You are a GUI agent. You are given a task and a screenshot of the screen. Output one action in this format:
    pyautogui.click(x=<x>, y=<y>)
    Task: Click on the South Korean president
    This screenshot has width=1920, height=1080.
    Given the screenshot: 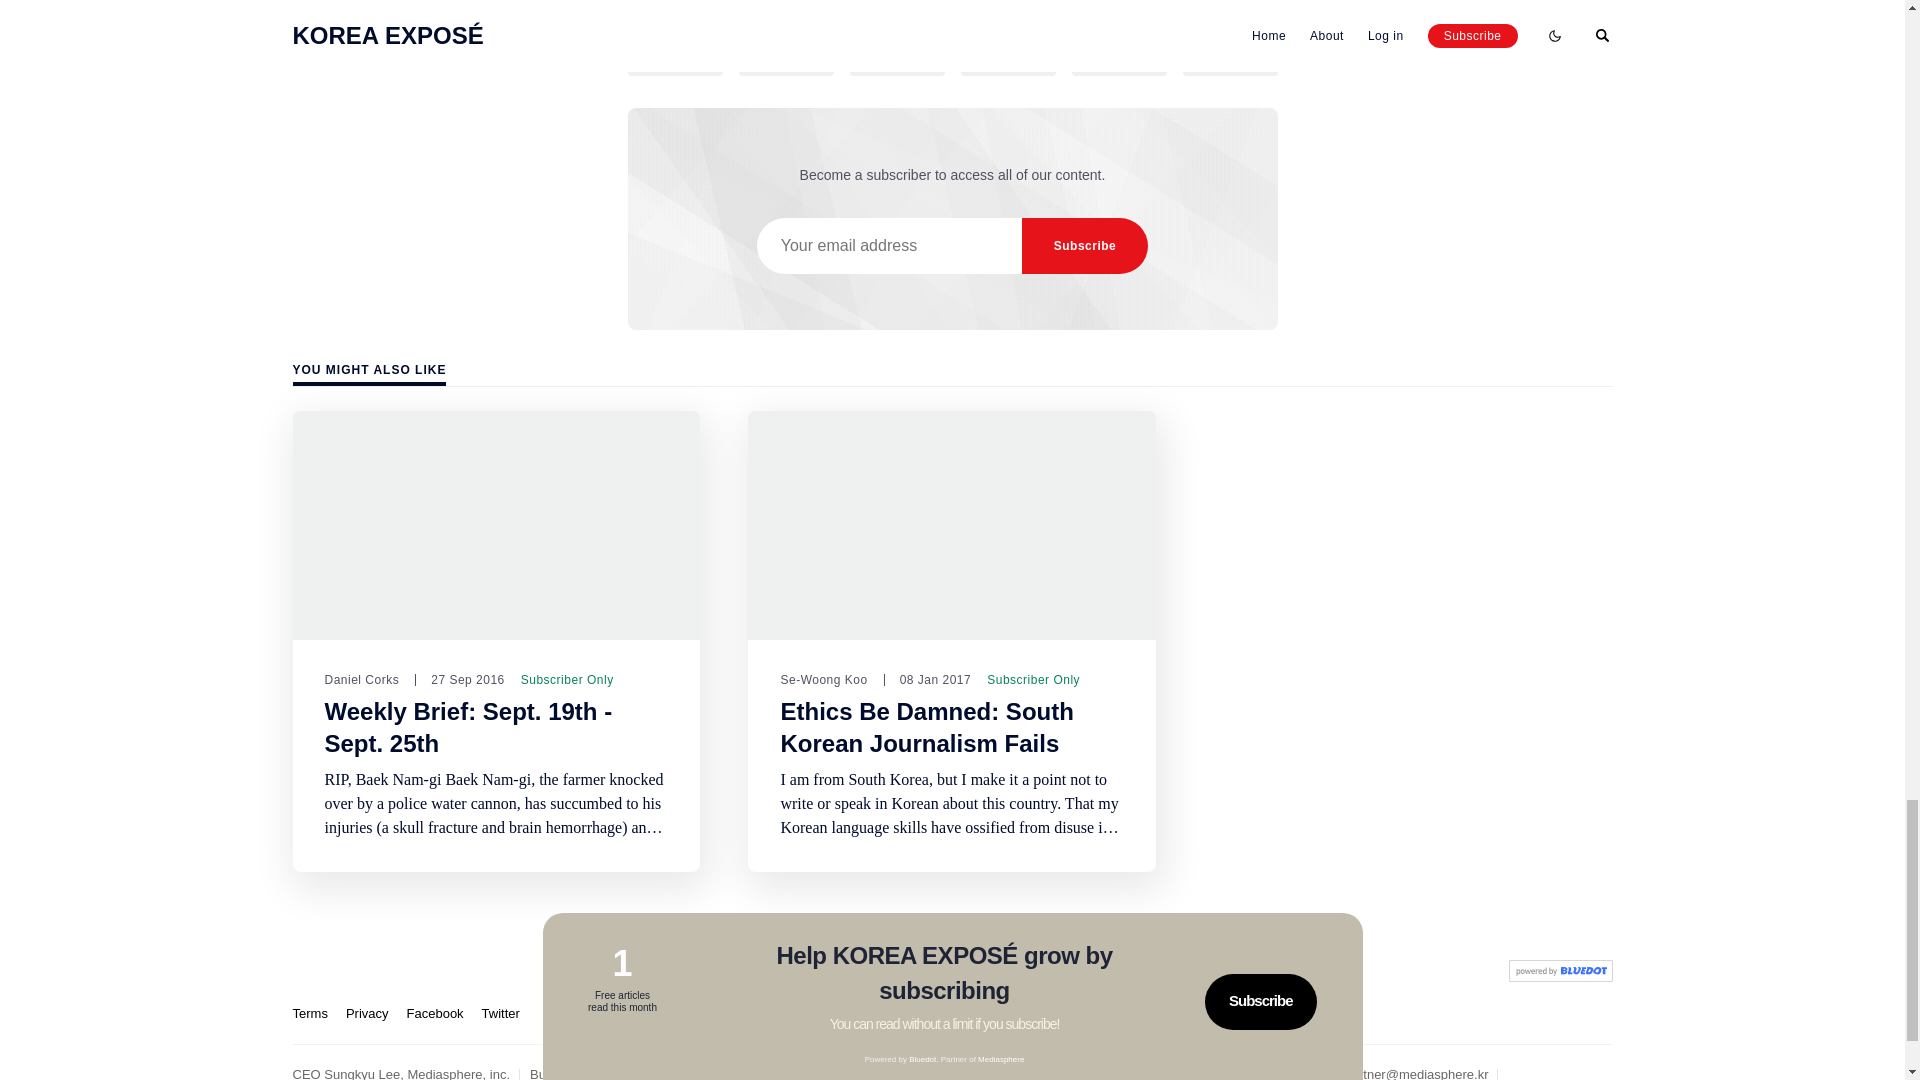 What is the action you would take?
    pyautogui.click(x=1075, y=14)
    